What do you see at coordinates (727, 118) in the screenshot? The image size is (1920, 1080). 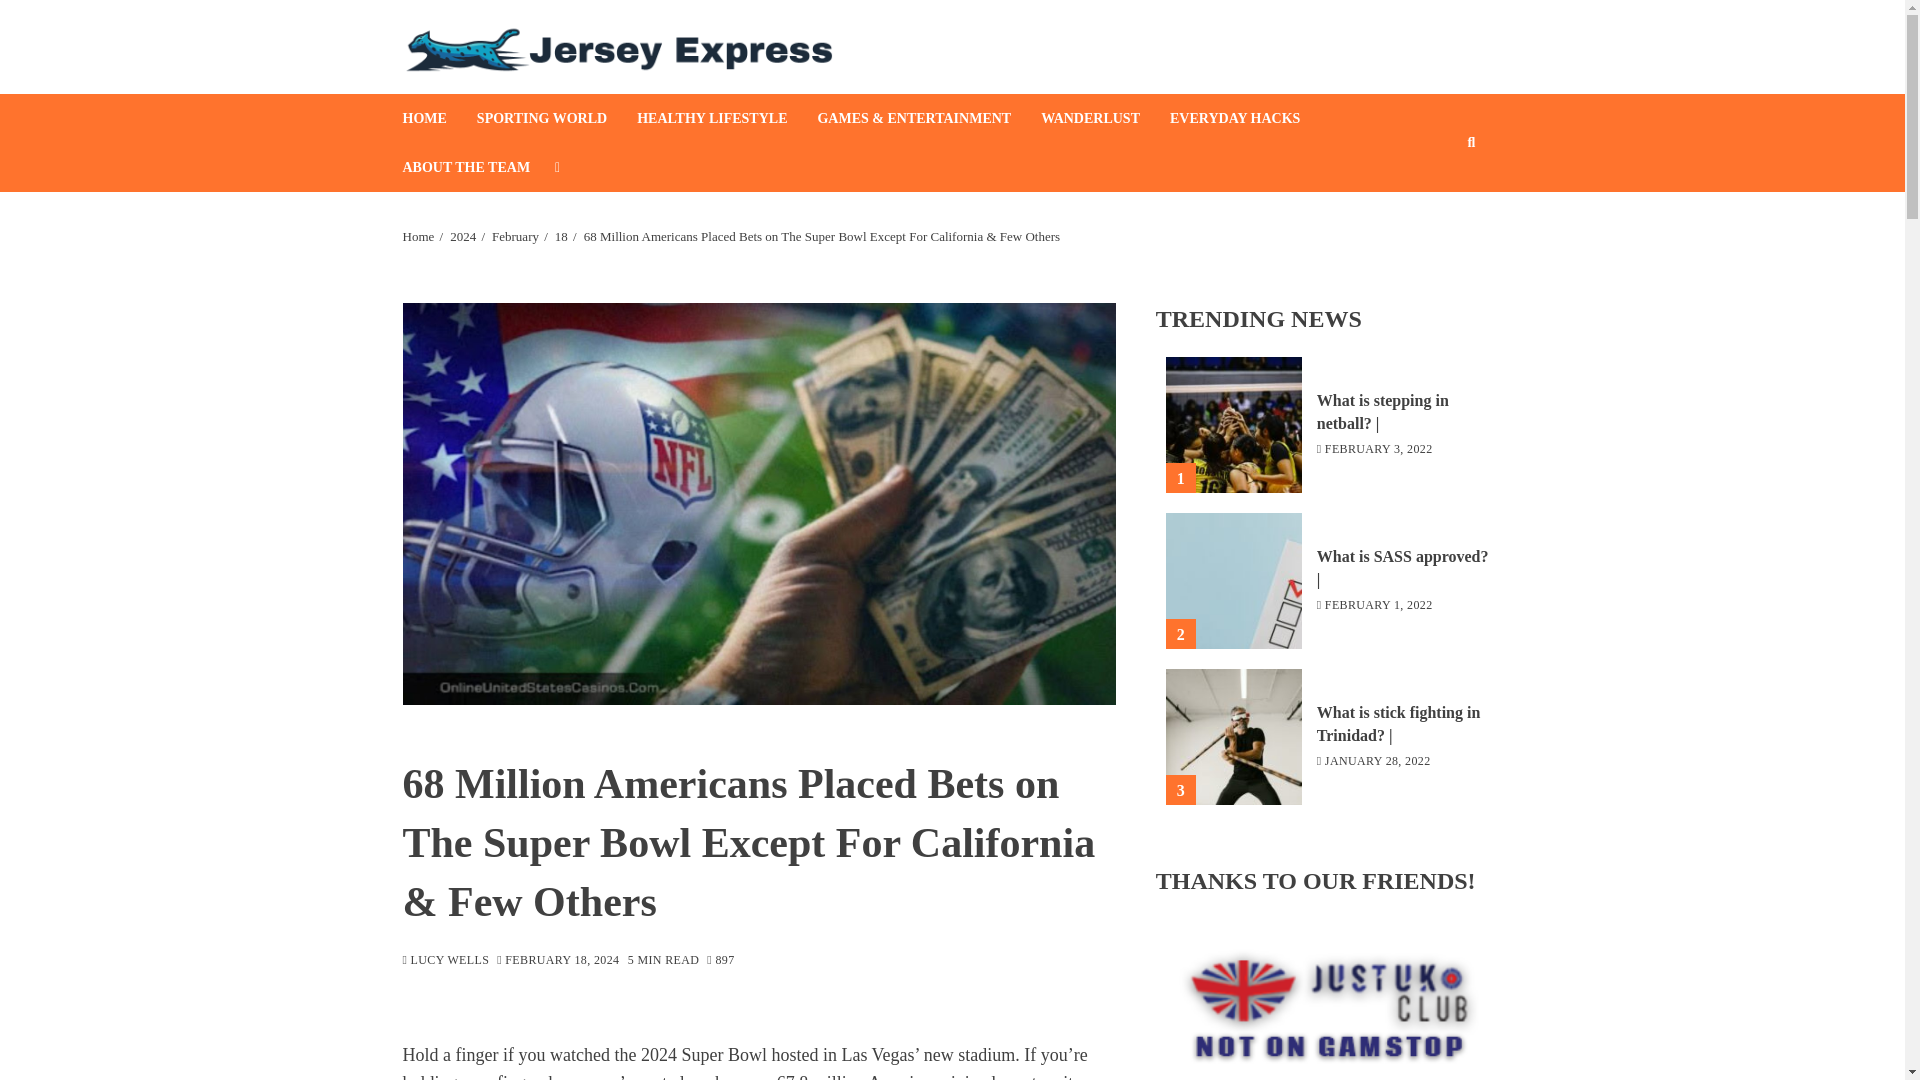 I see `HEALTHY LIFESTYLE` at bounding box center [727, 118].